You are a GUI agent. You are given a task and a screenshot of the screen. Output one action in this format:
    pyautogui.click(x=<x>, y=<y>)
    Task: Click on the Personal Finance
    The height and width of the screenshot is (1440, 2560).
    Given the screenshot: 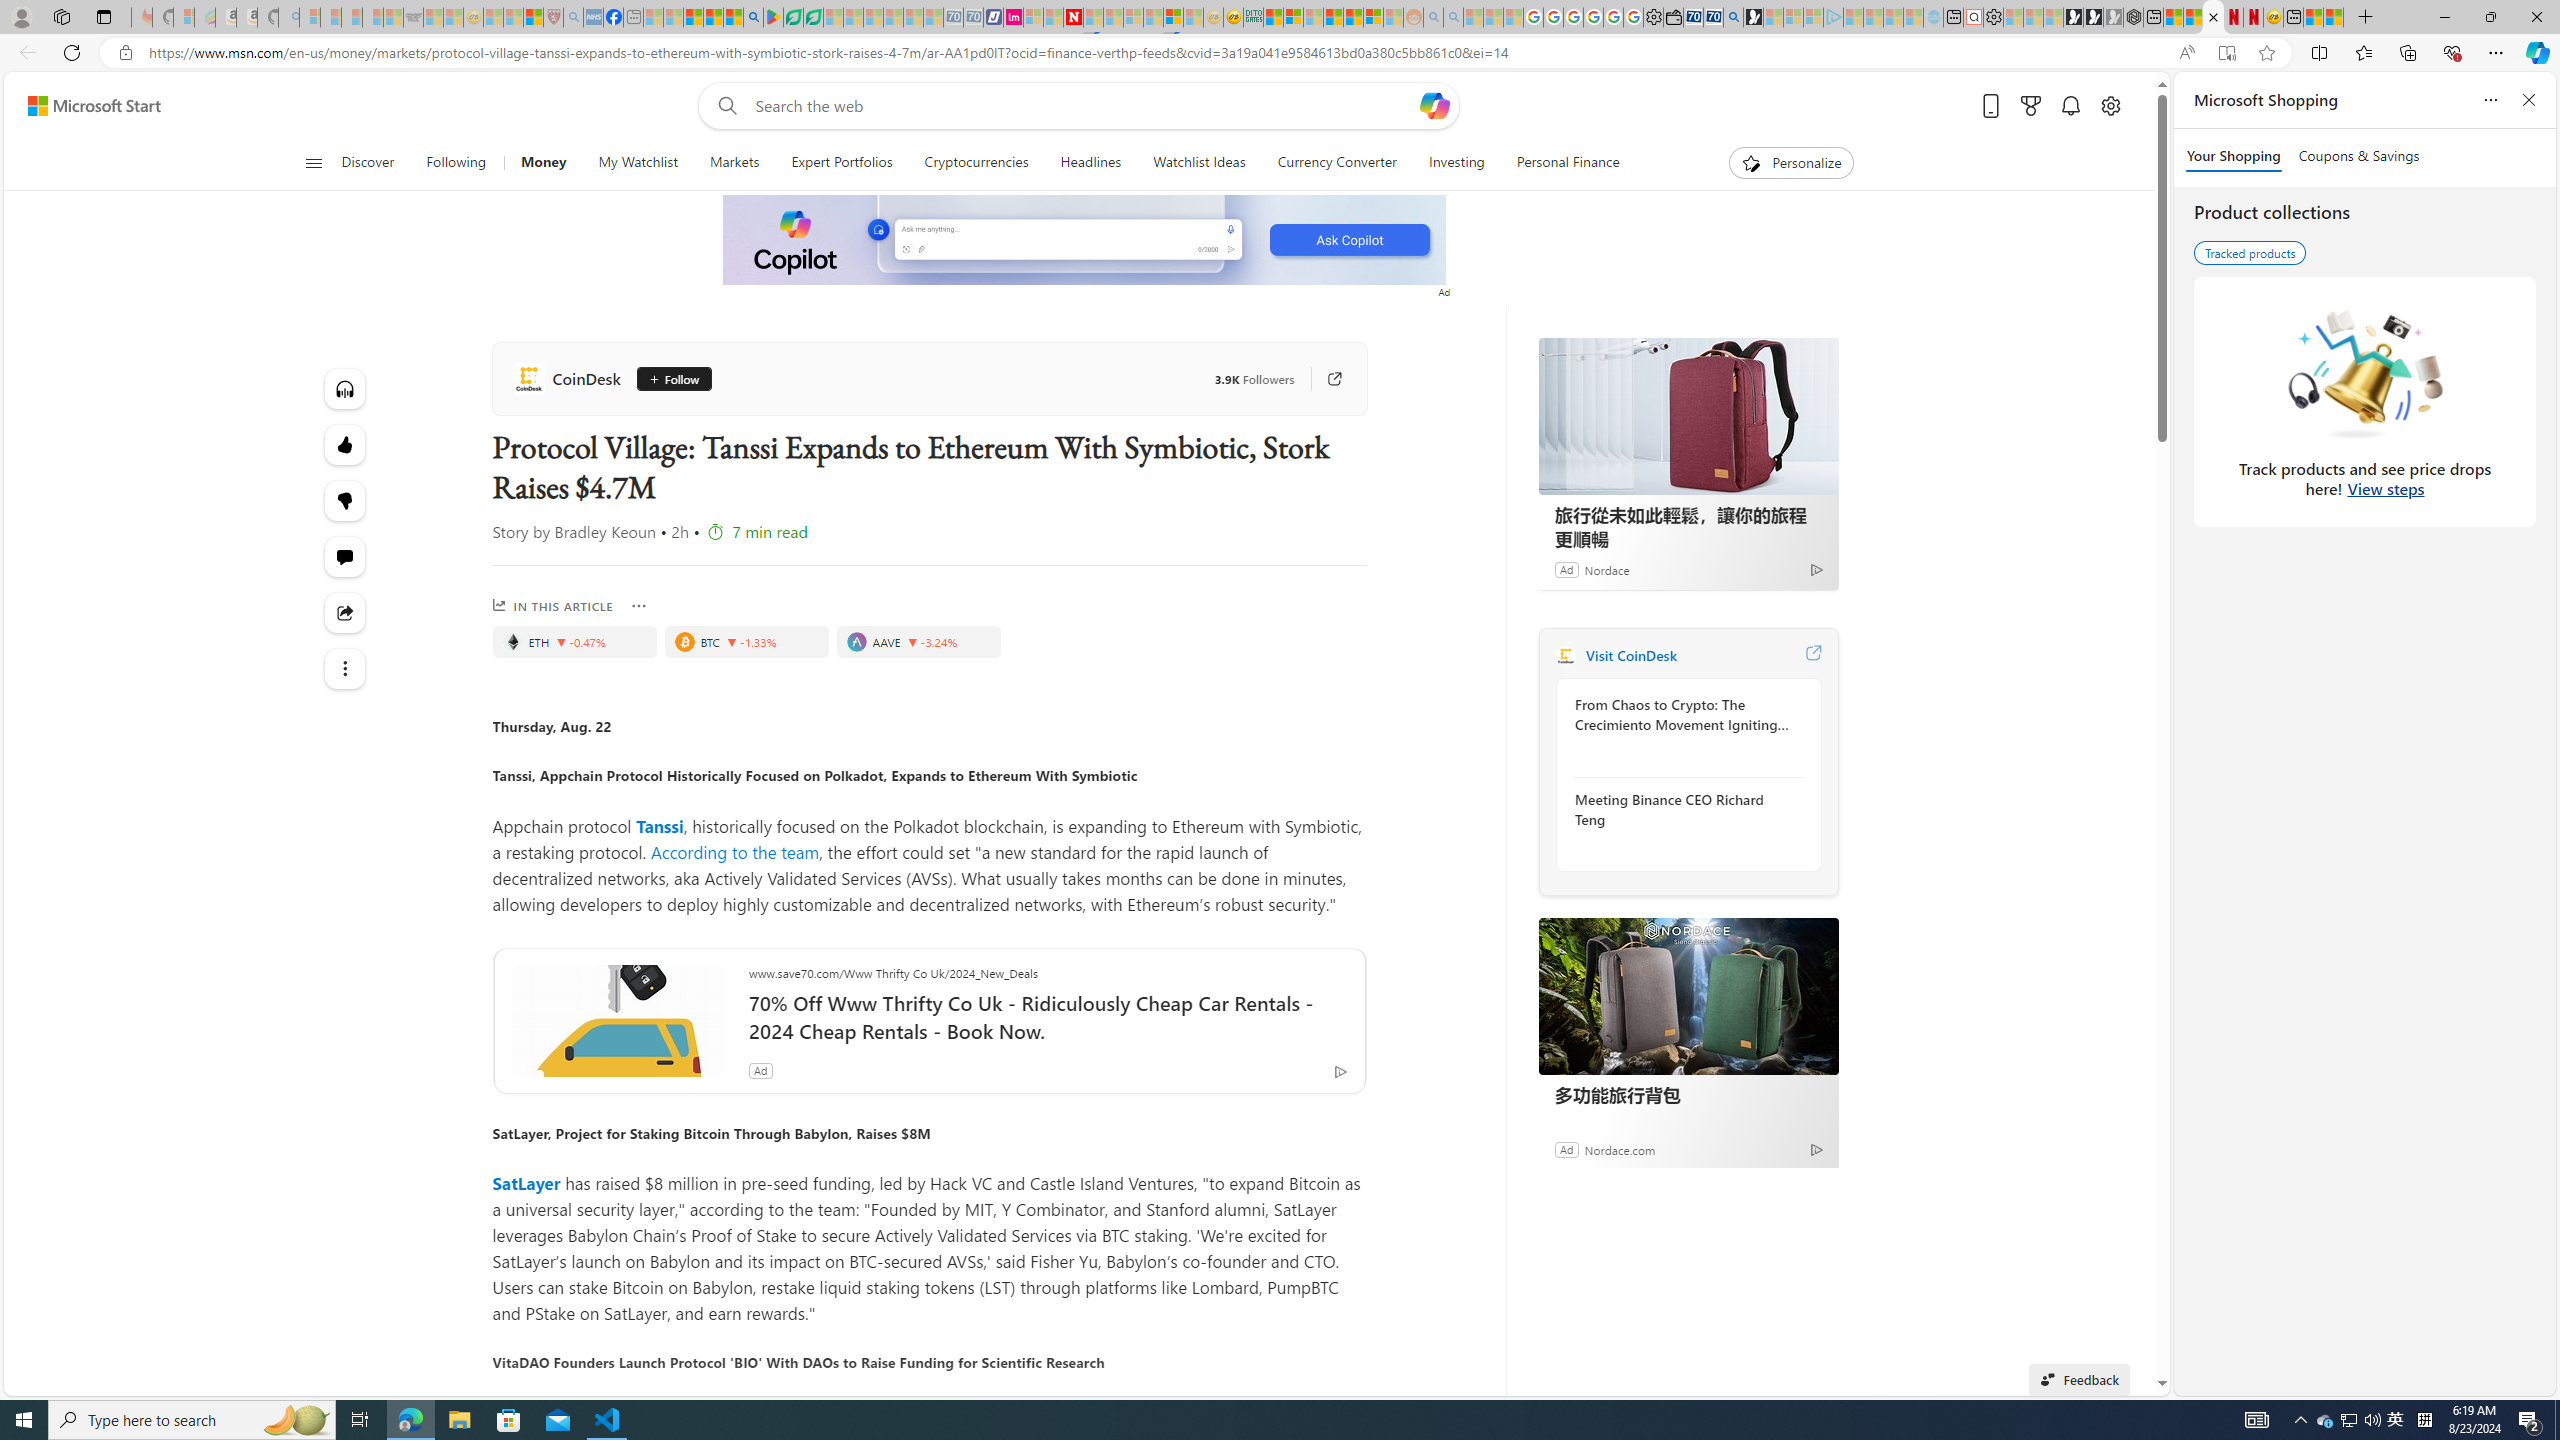 What is the action you would take?
    pyautogui.click(x=1560, y=163)
    